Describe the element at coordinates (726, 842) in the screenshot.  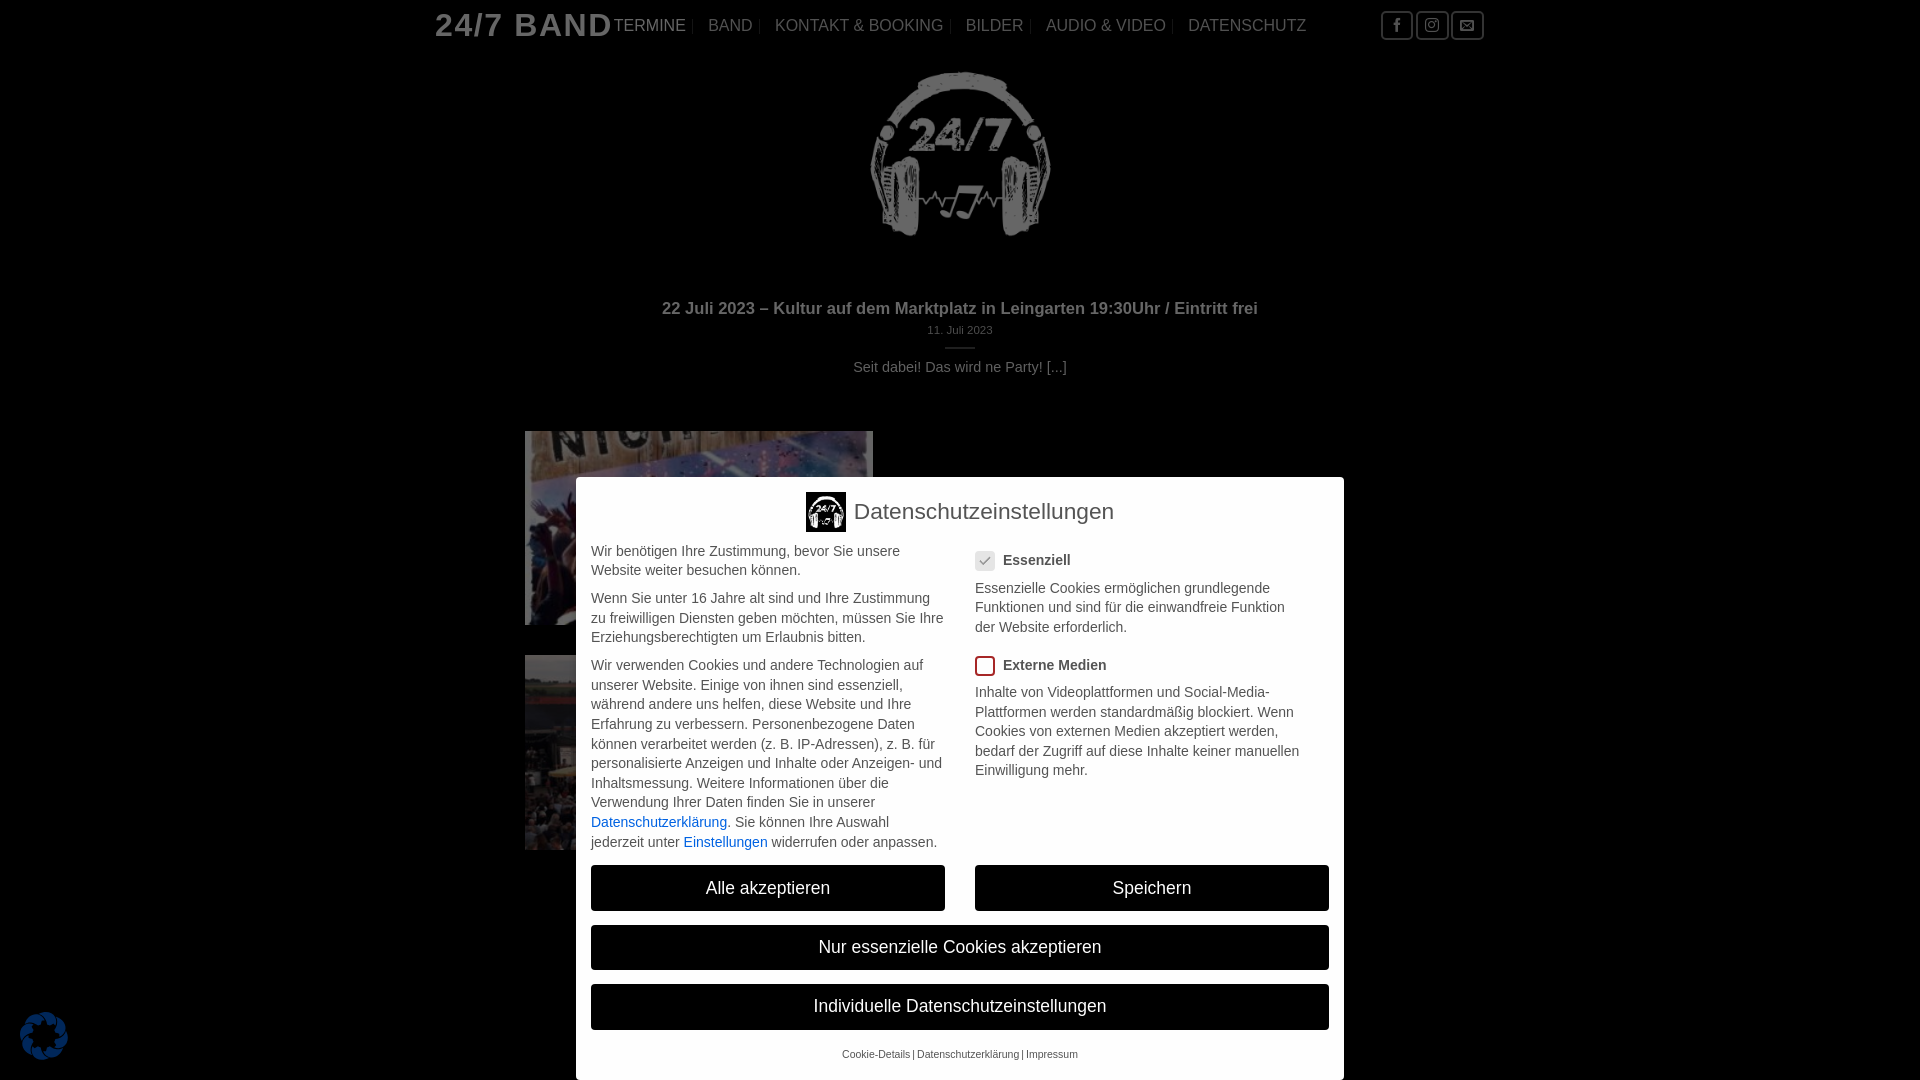
I see `Einstellungen` at that location.